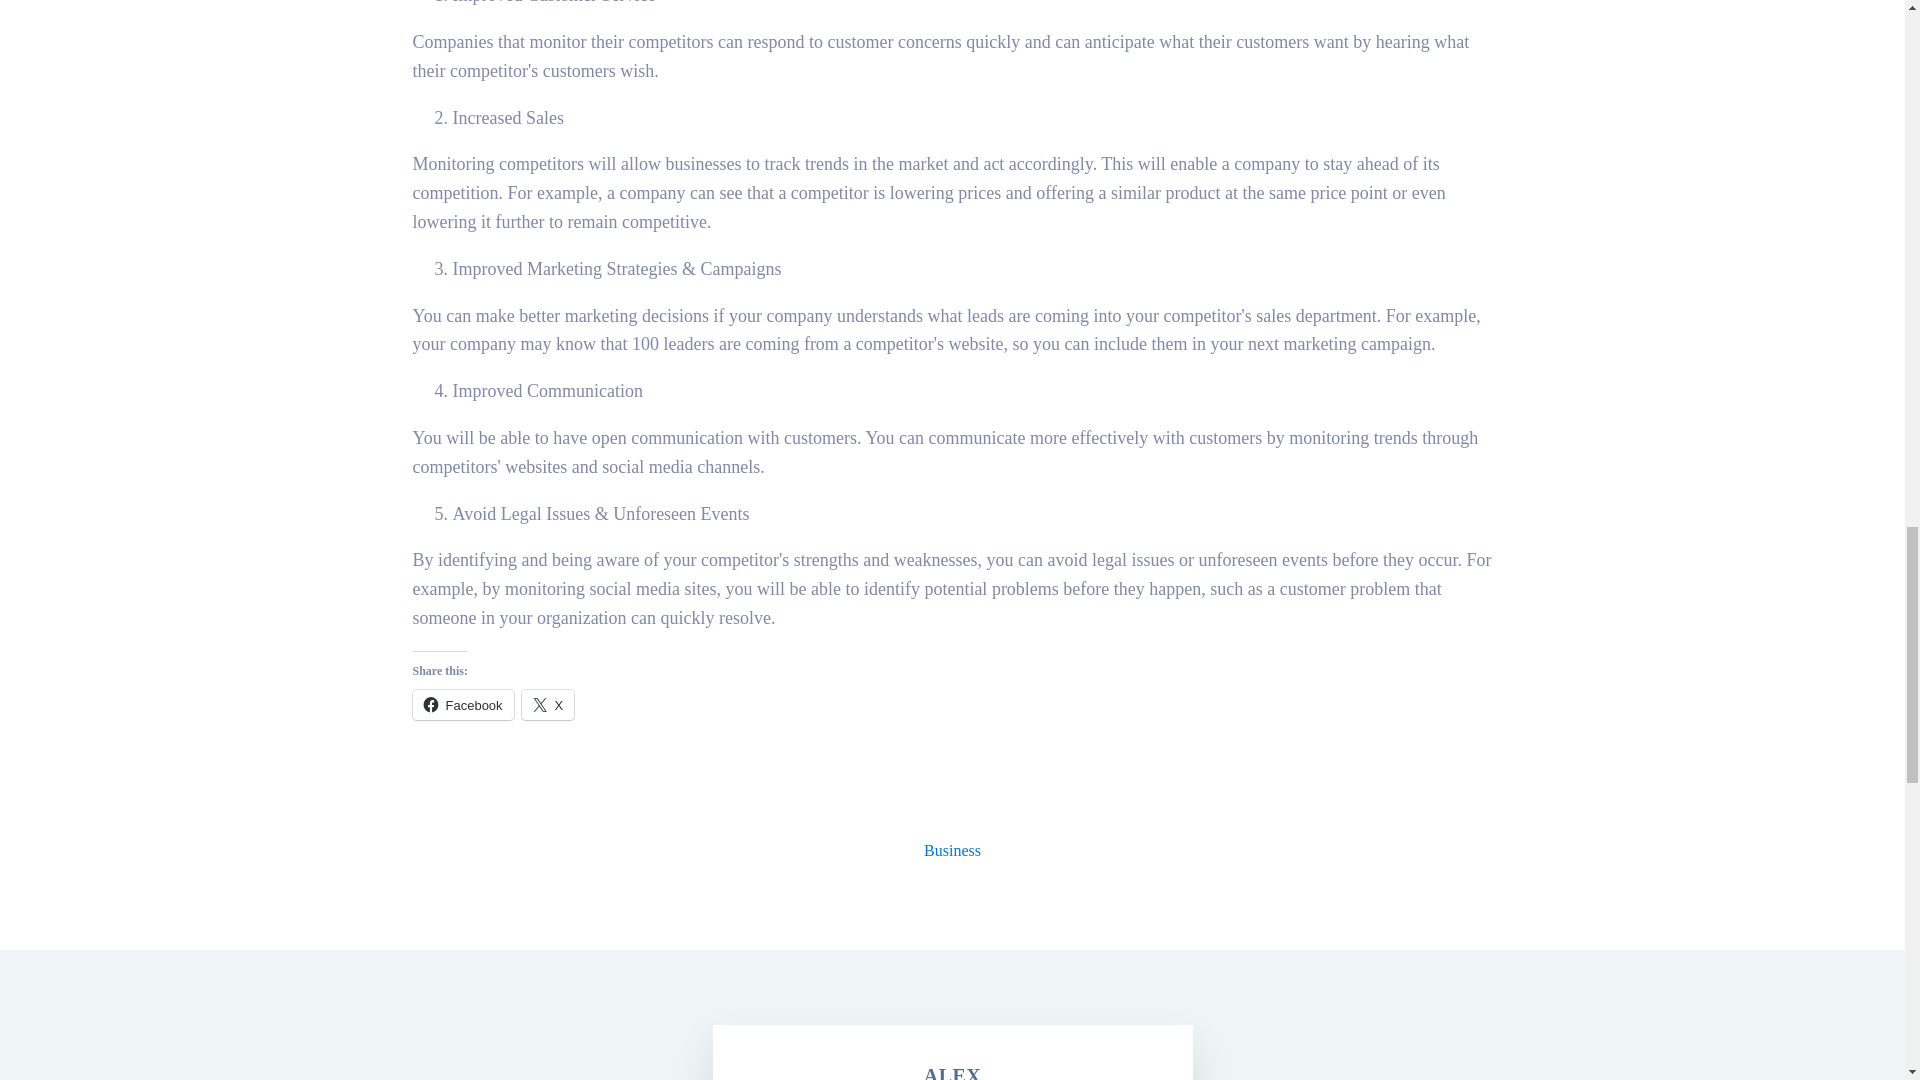 This screenshot has width=1920, height=1080. Describe the element at coordinates (462, 705) in the screenshot. I see `Facebook` at that location.